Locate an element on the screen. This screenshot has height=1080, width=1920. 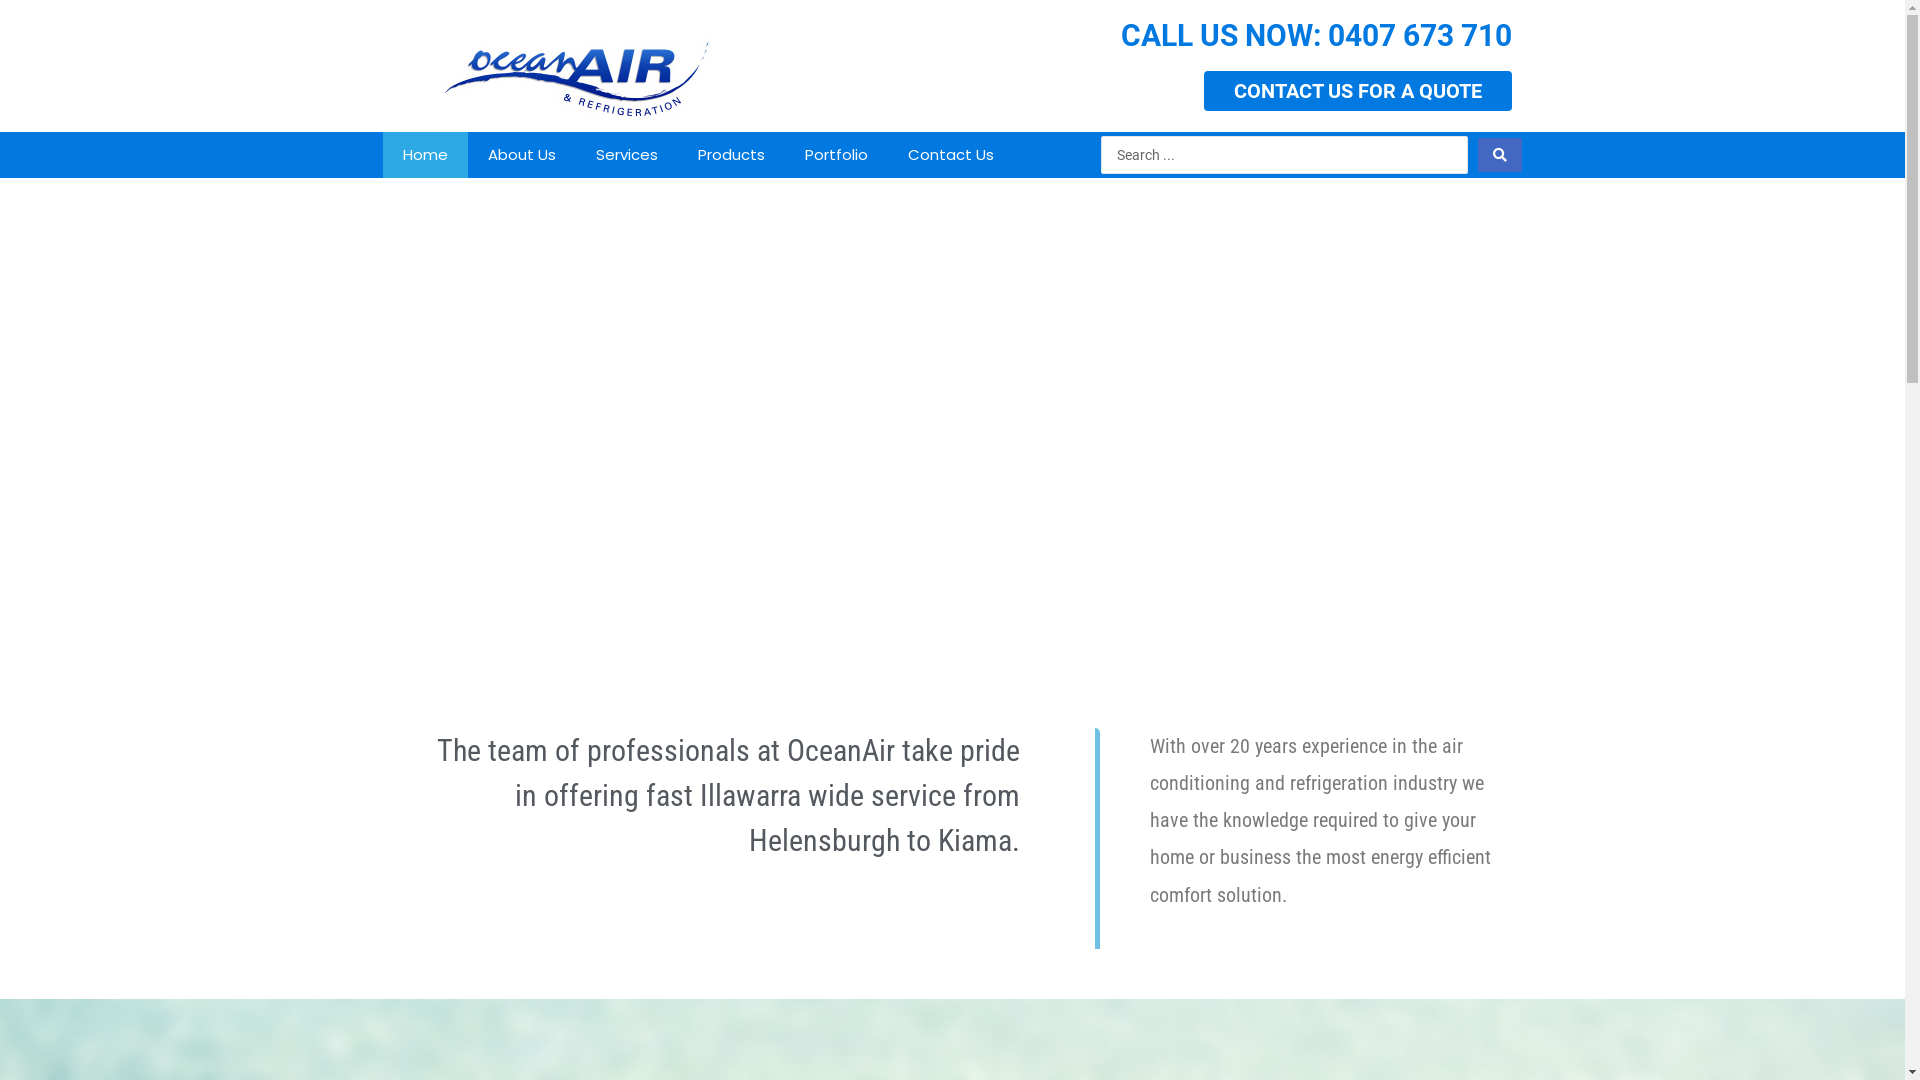
Services is located at coordinates (627, 155).